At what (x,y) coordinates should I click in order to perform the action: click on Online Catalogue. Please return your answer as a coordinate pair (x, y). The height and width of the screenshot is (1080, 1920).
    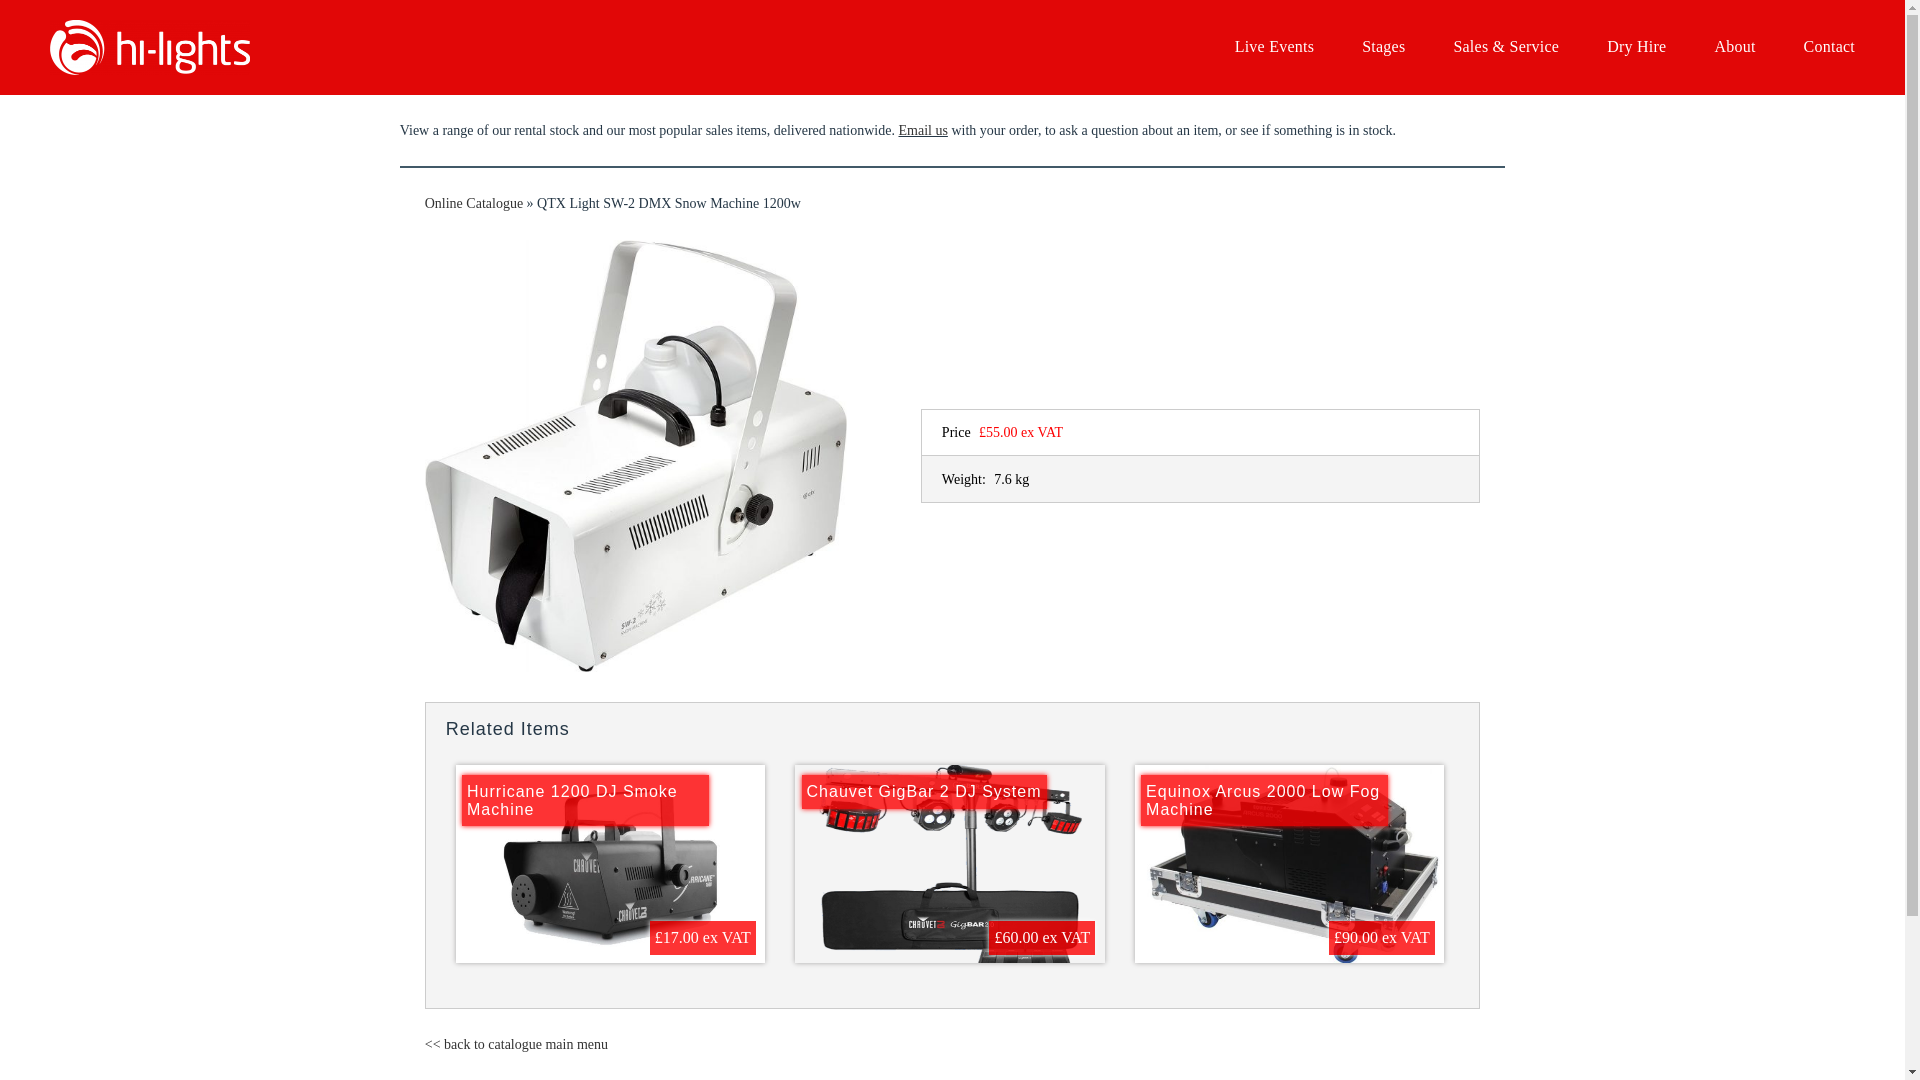
    Looking at the image, I should click on (473, 202).